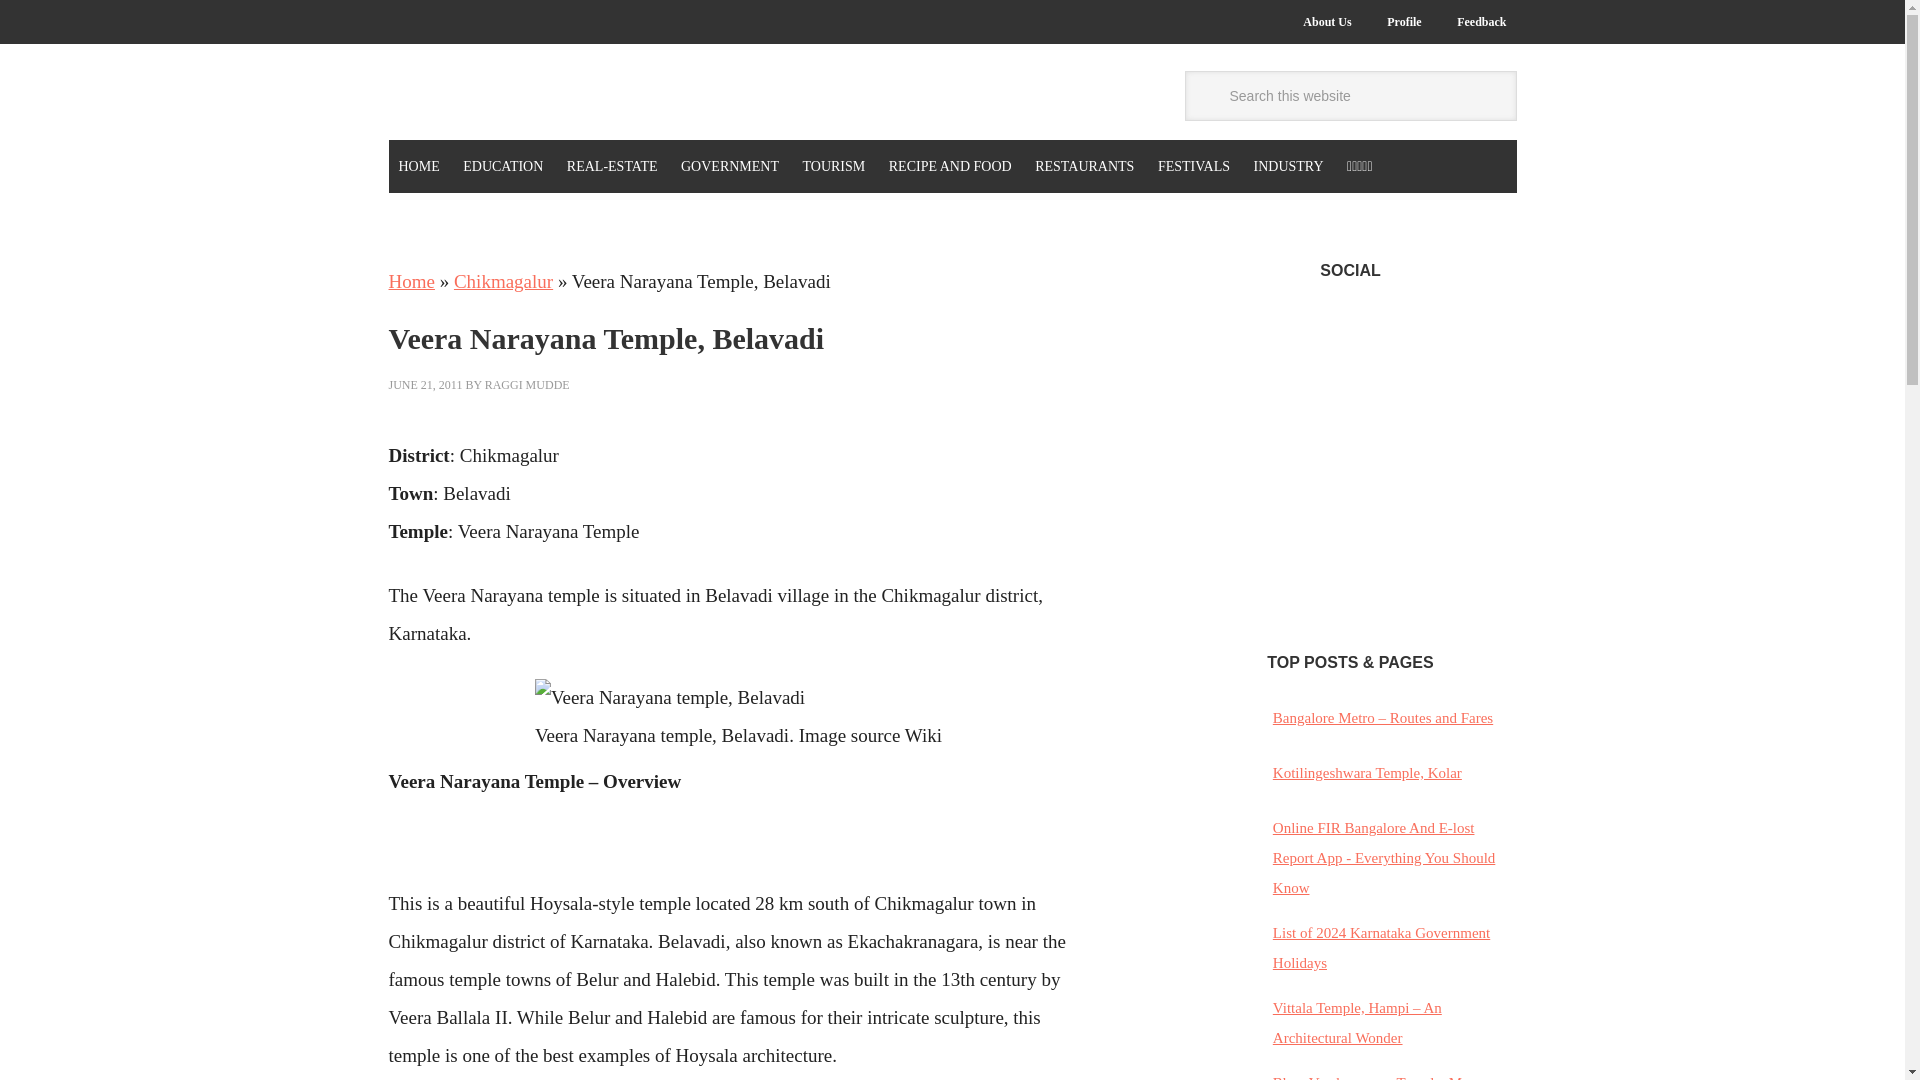 Image resolution: width=1920 pixels, height=1080 pixels. I want to click on Chikmagalur, so click(502, 281).